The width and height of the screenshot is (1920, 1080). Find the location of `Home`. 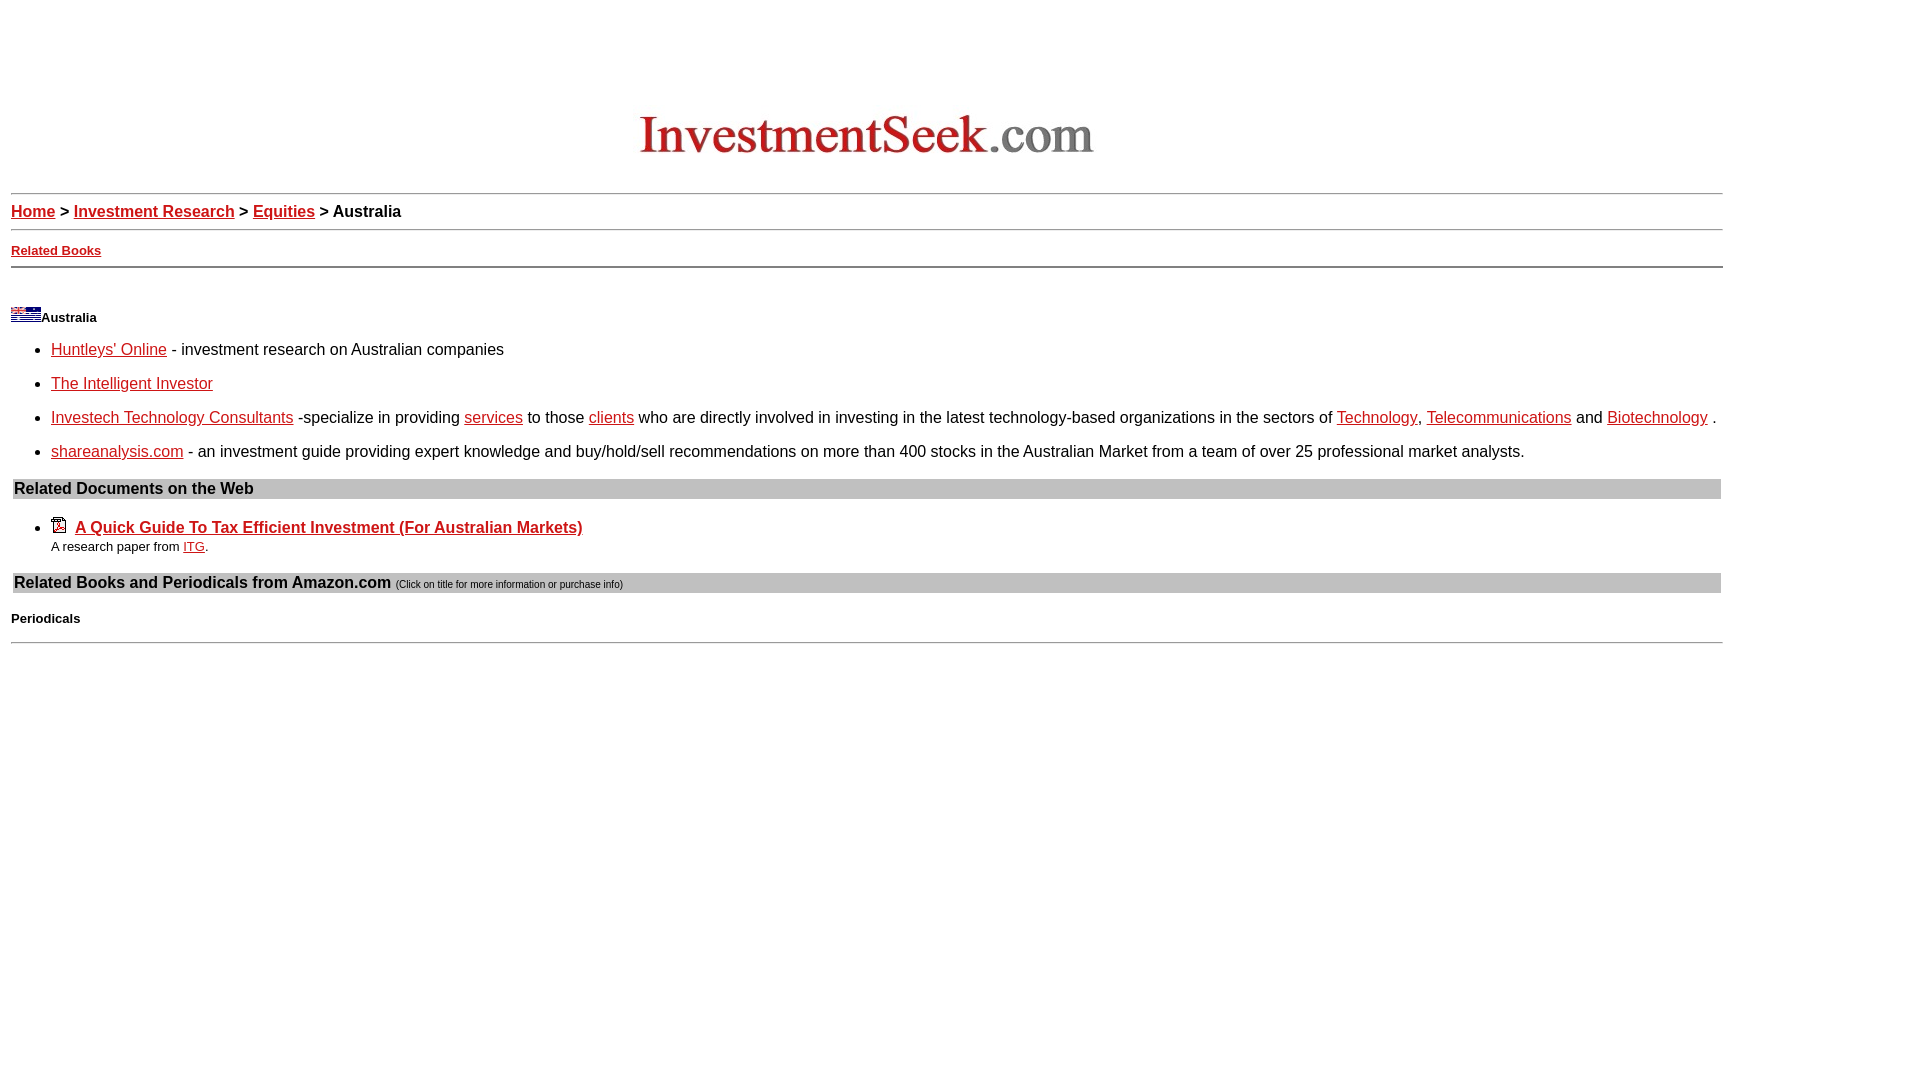

Home is located at coordinates (33, 212).